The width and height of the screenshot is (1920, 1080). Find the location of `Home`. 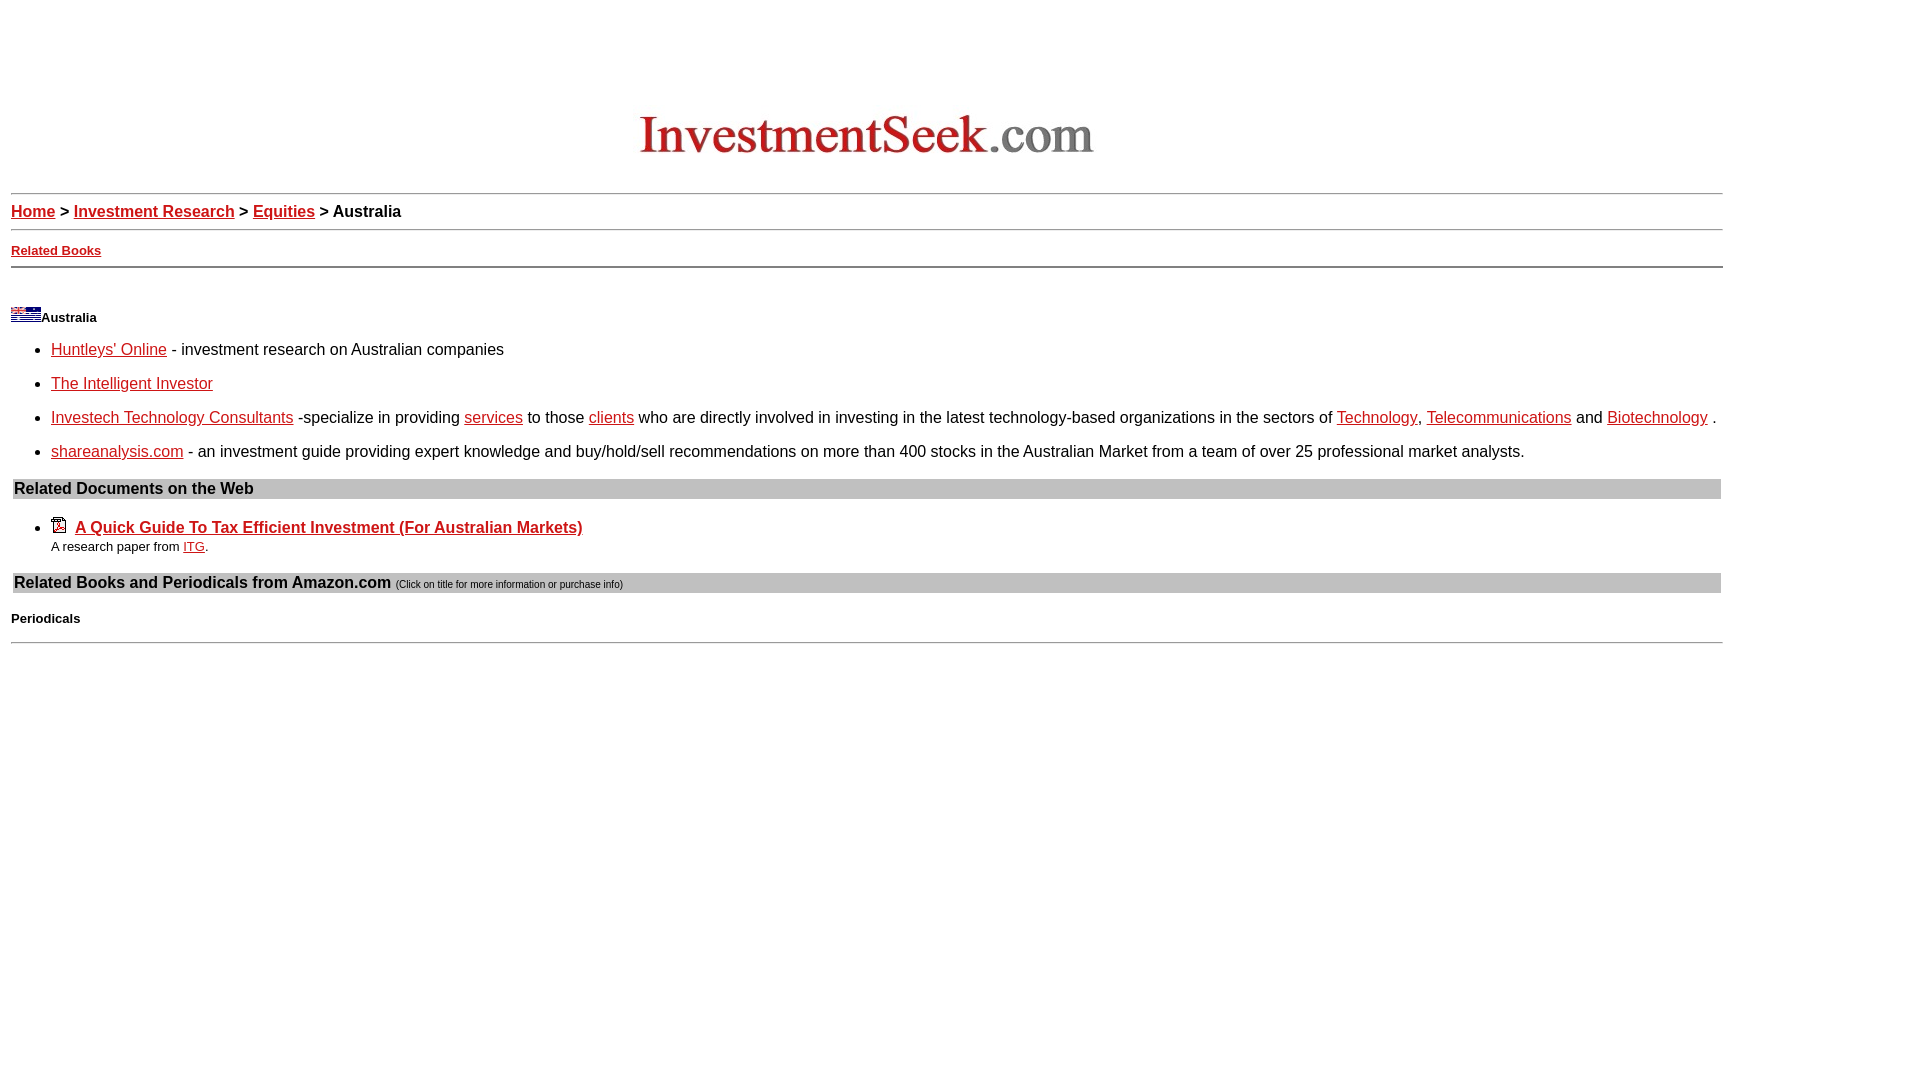

Home is located at coordinates (33, 212).